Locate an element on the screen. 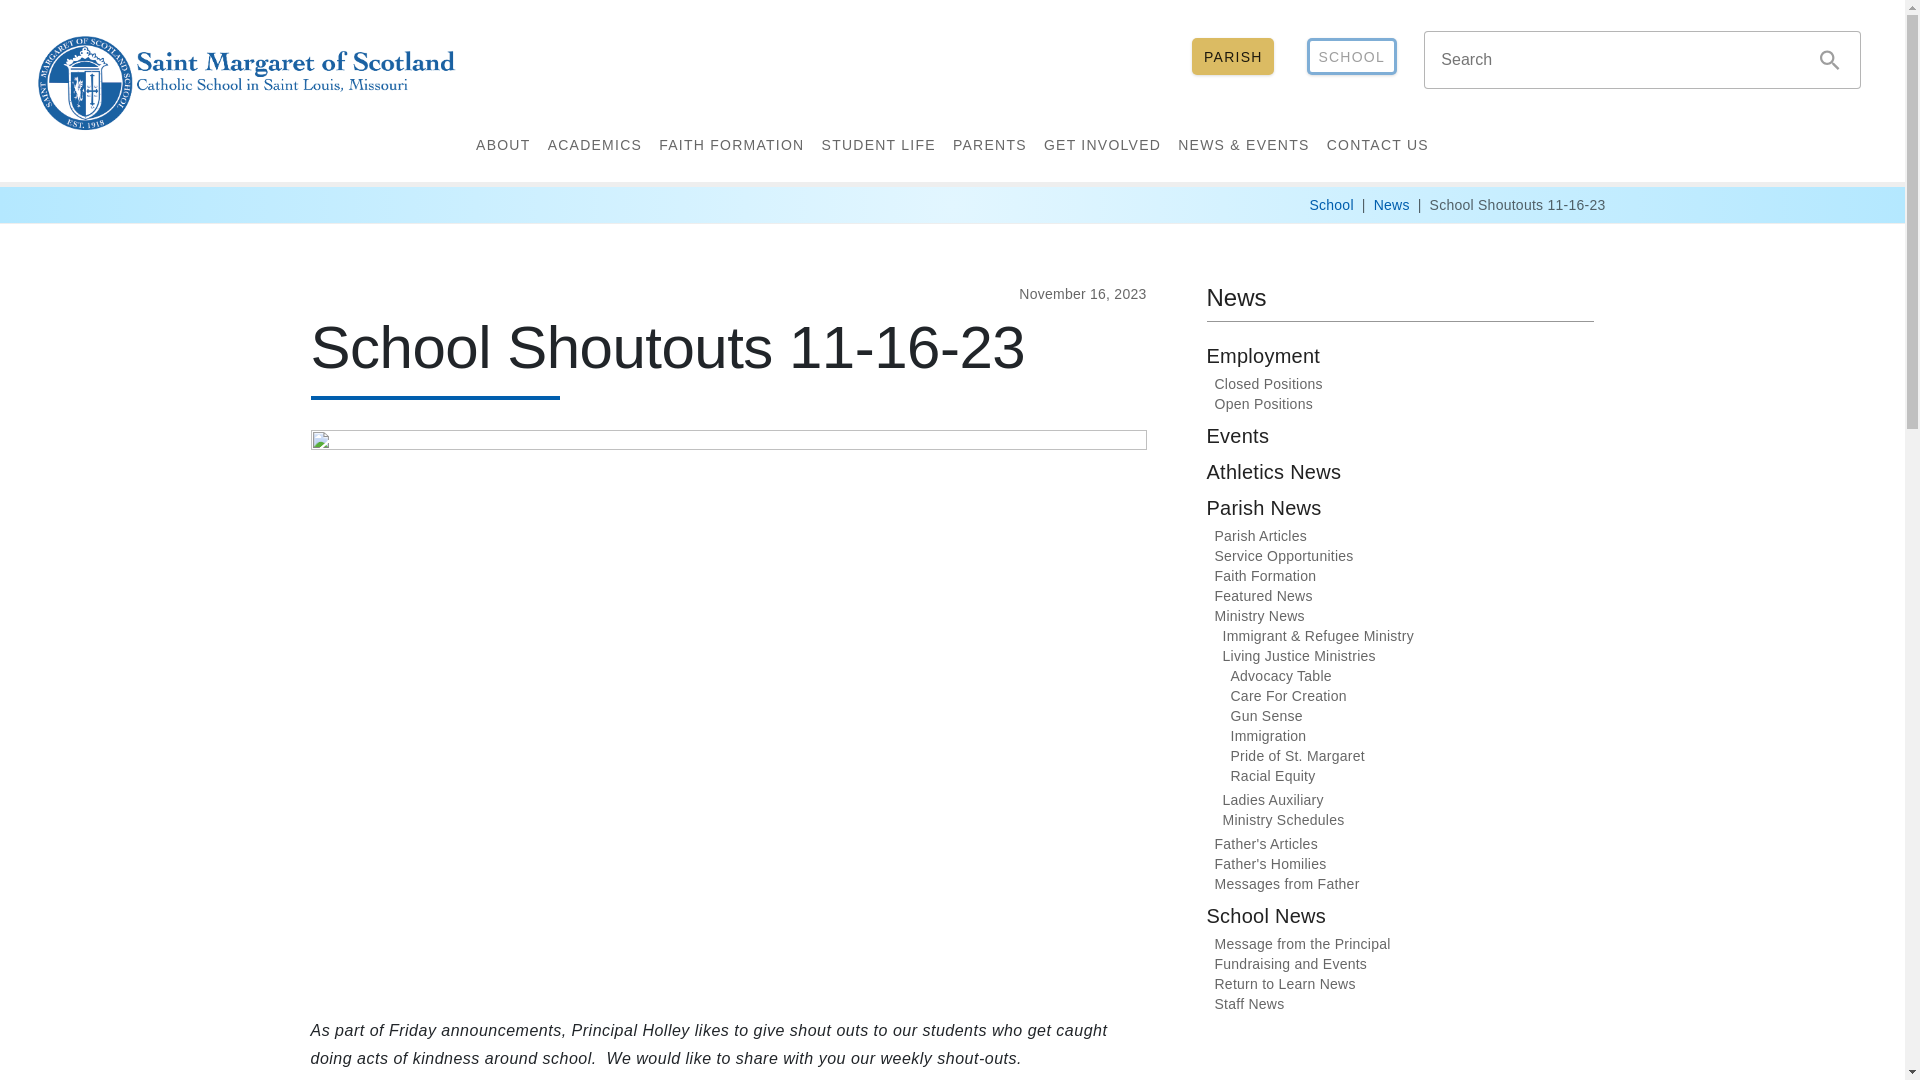  SCHOOL is located at coordinates (1352, 56).